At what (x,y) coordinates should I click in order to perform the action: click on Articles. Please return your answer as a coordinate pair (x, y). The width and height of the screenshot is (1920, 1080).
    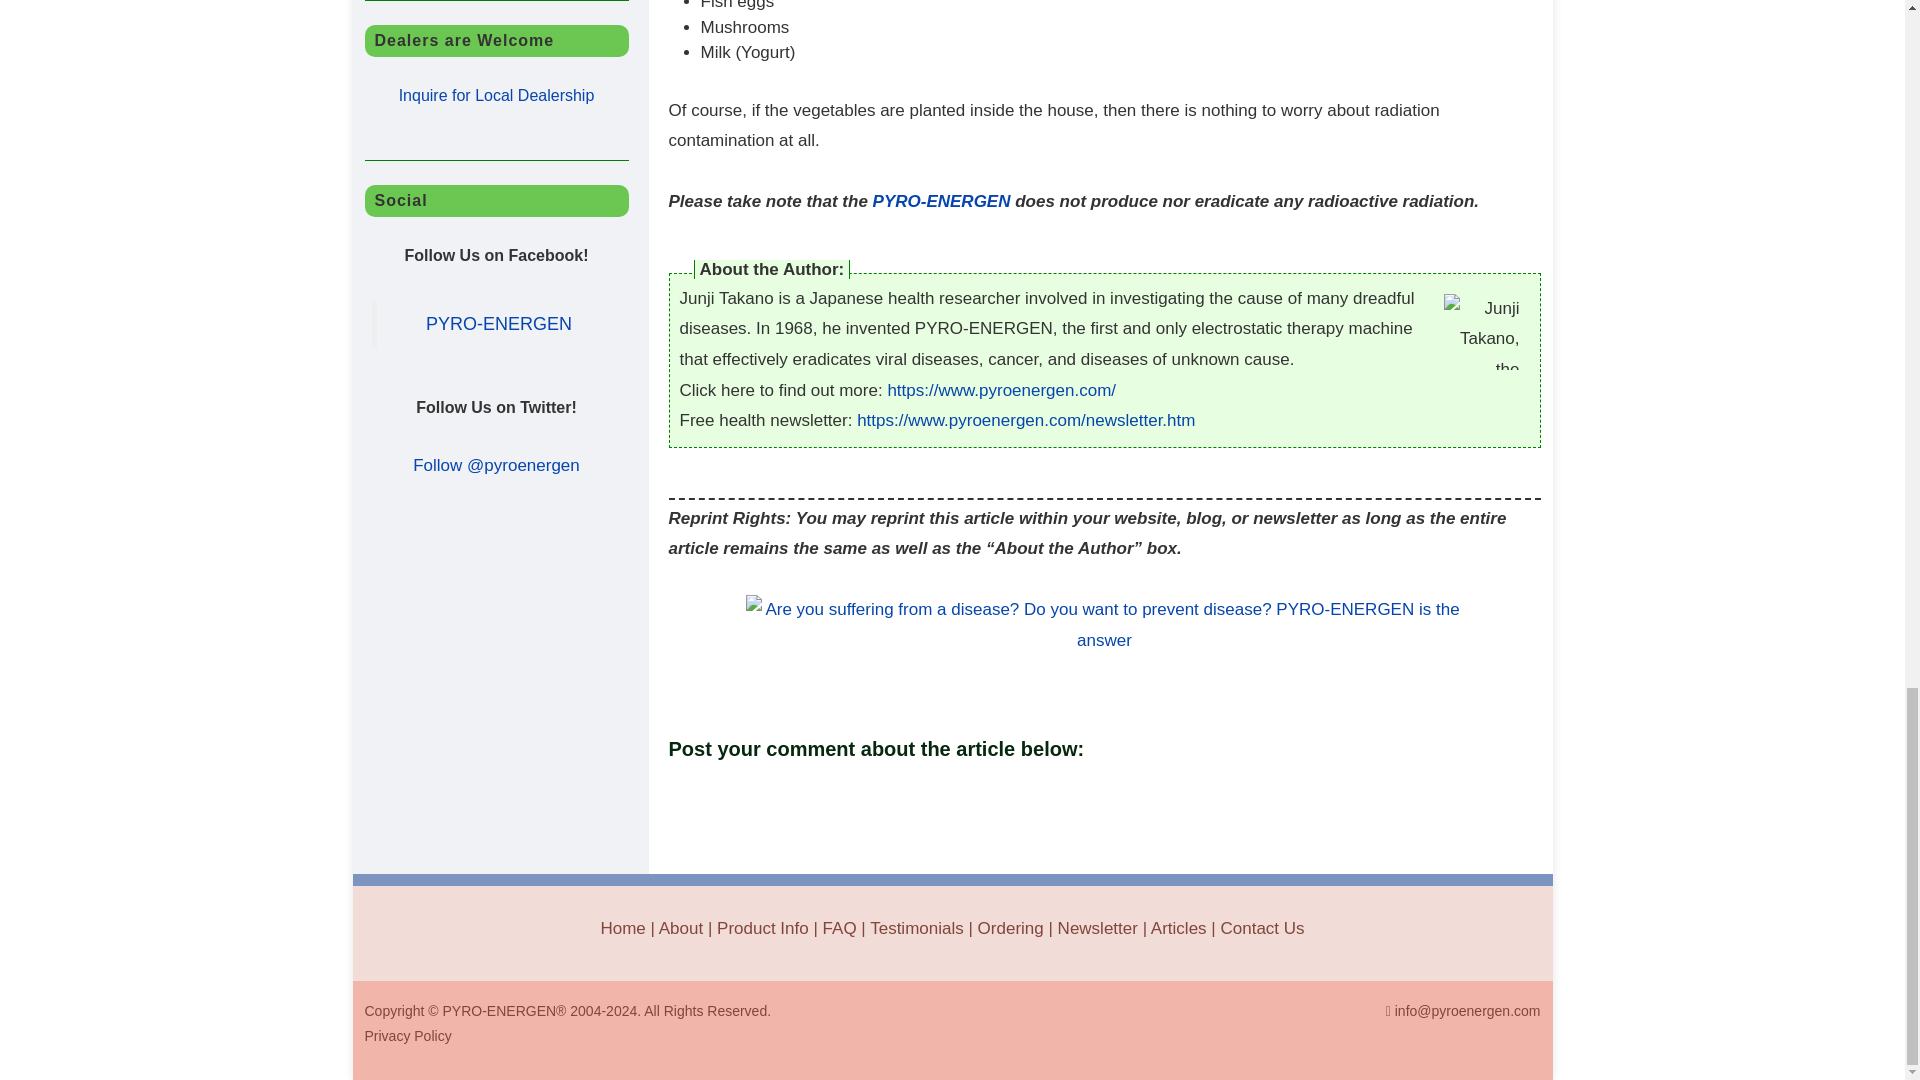
    Looking at the image, I should click on (1178, 928).